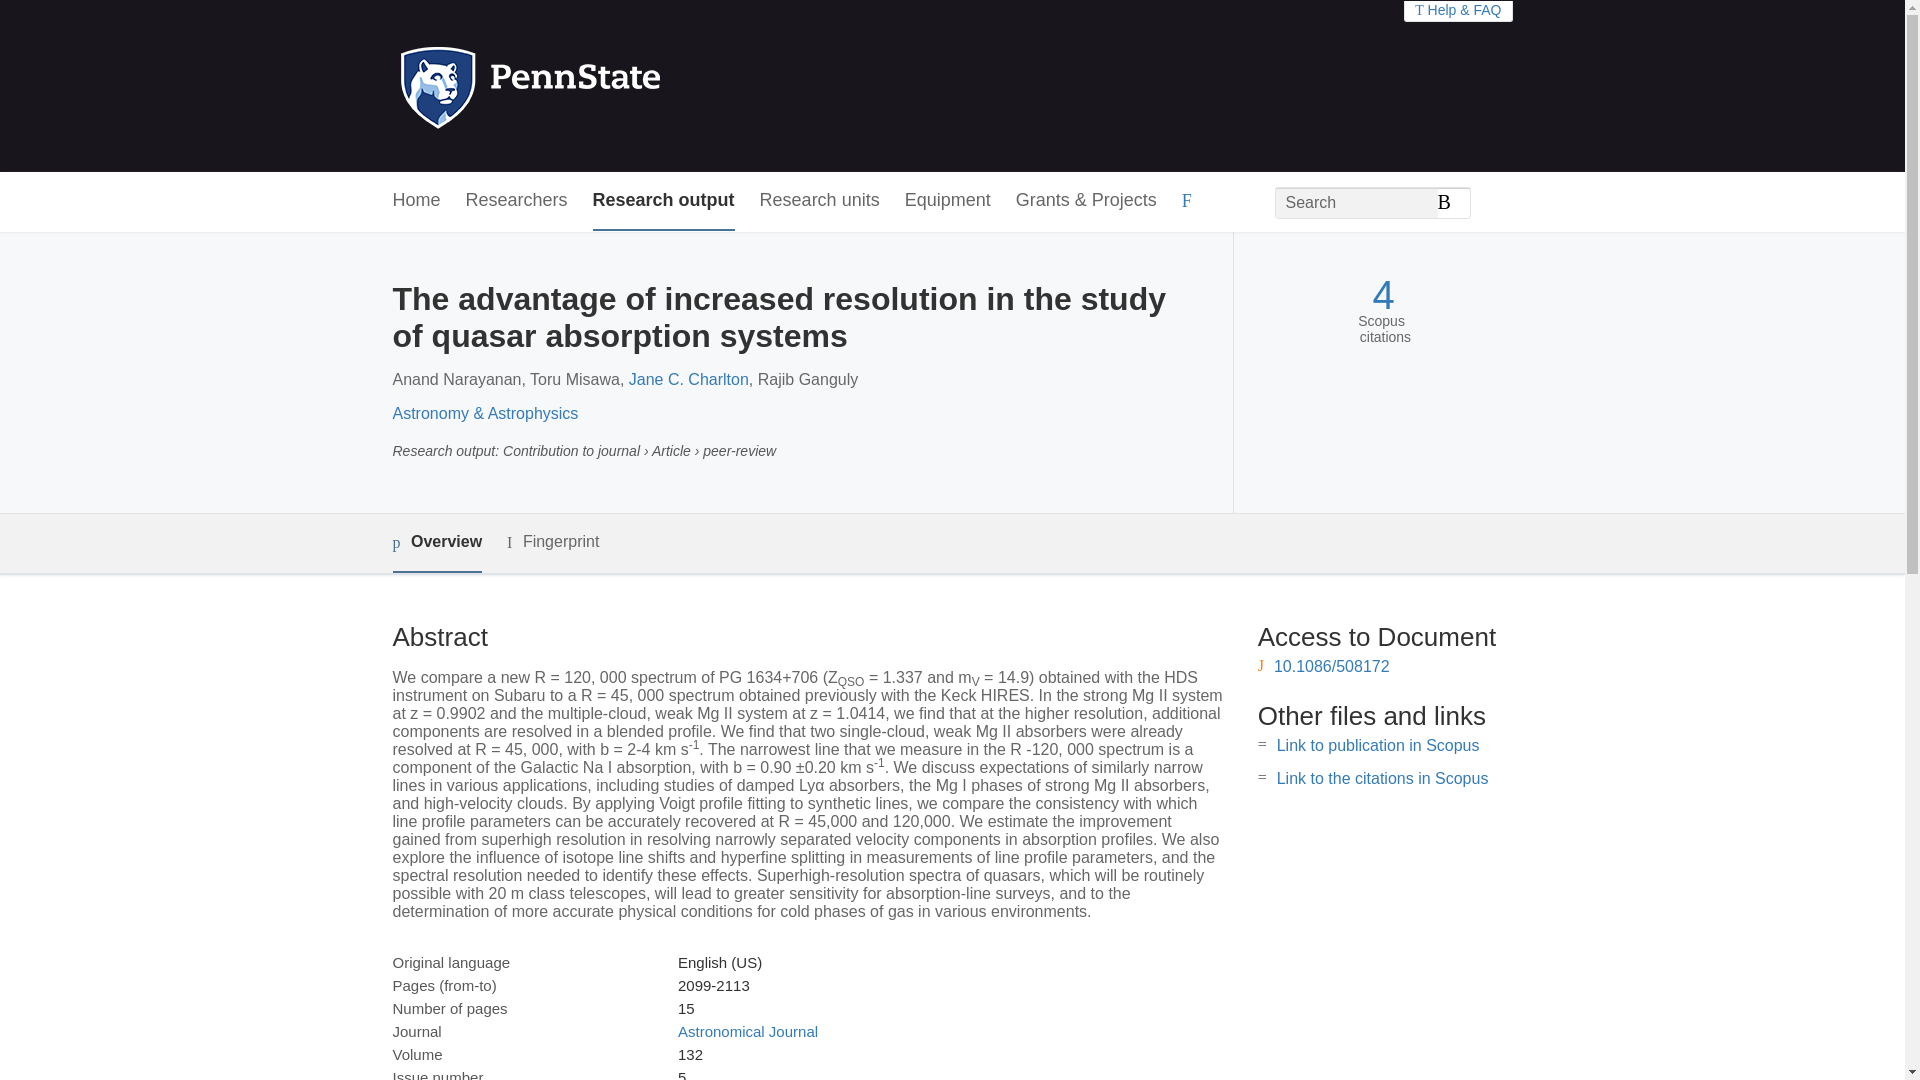 Image resolution: width=1920 pixels, height=1080 pixels. Describe the element at coordinates (688, 379) in the screenshot. I see `Jane C. Charlton` at that location.